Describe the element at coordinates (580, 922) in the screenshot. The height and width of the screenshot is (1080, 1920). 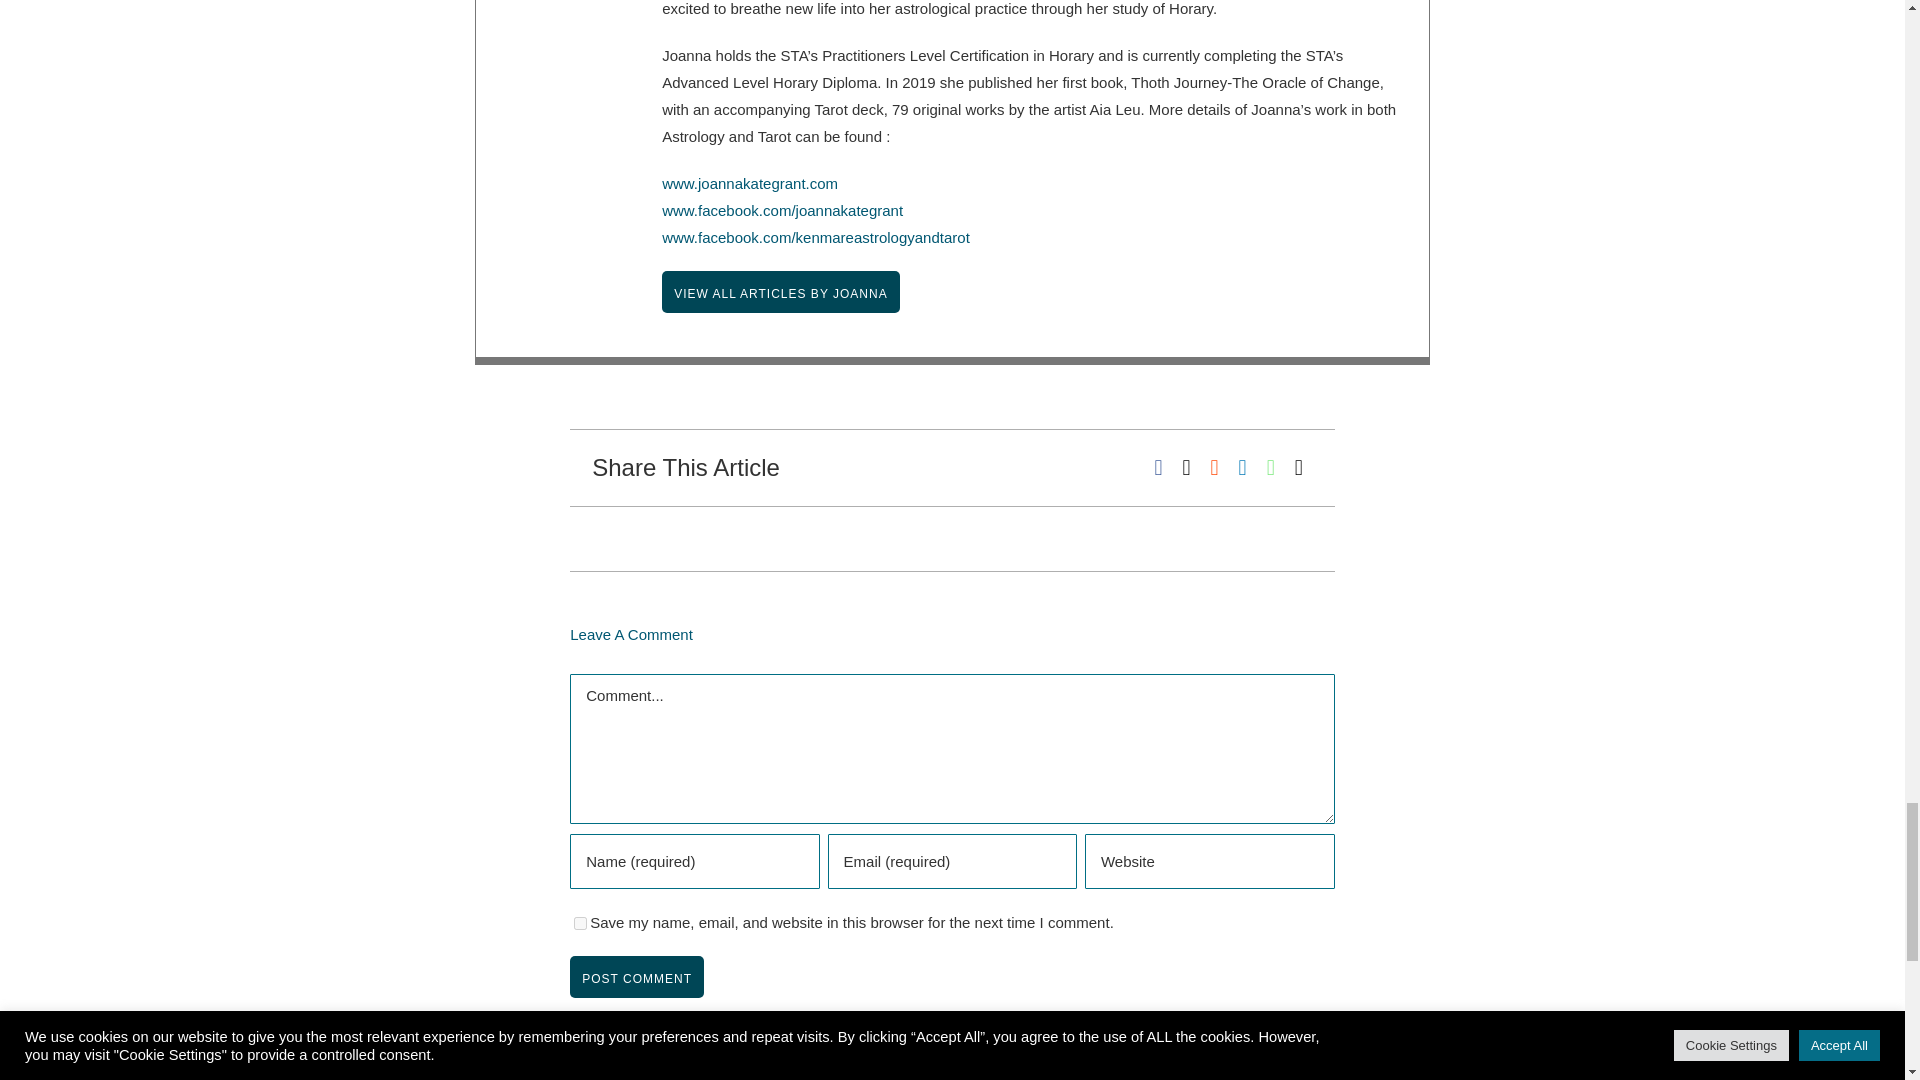
I see `yes` at that location.